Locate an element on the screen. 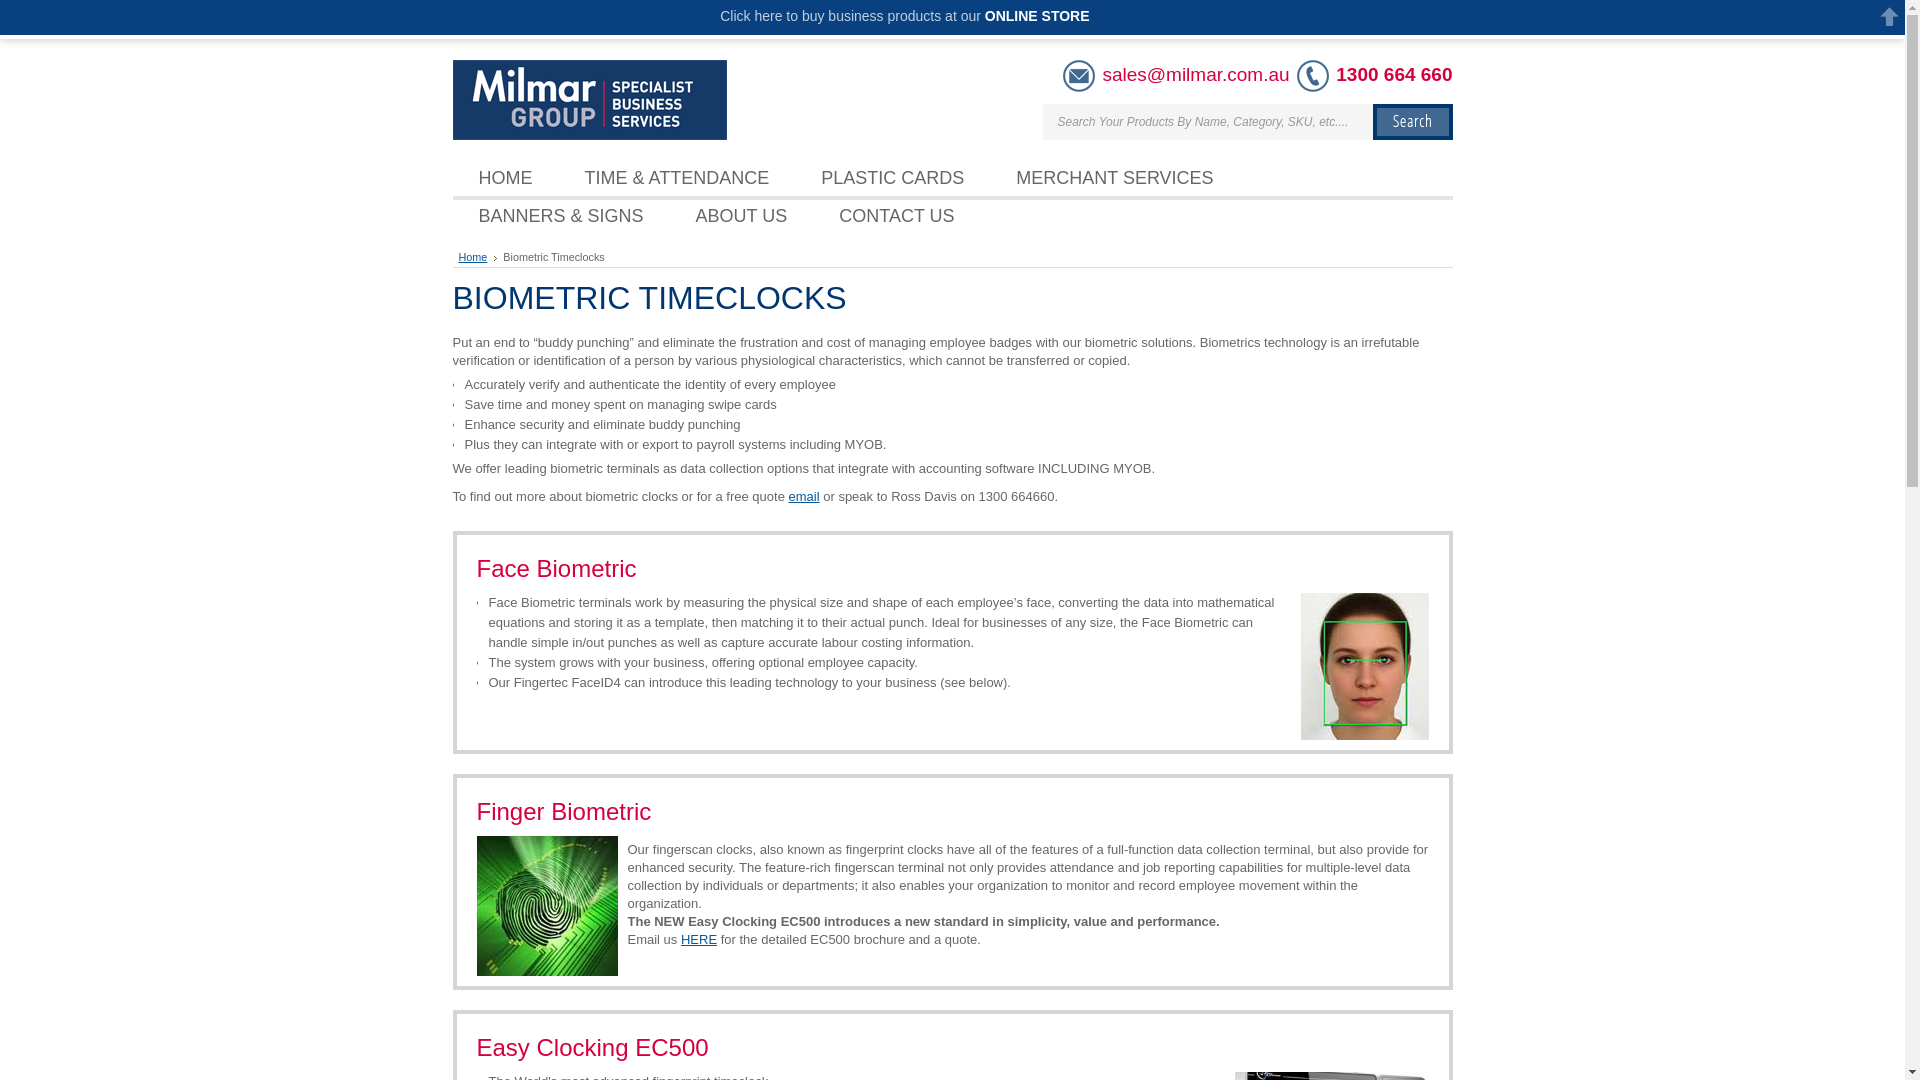  TIME & ATTENDANCE is located at coordinates (676, 178).